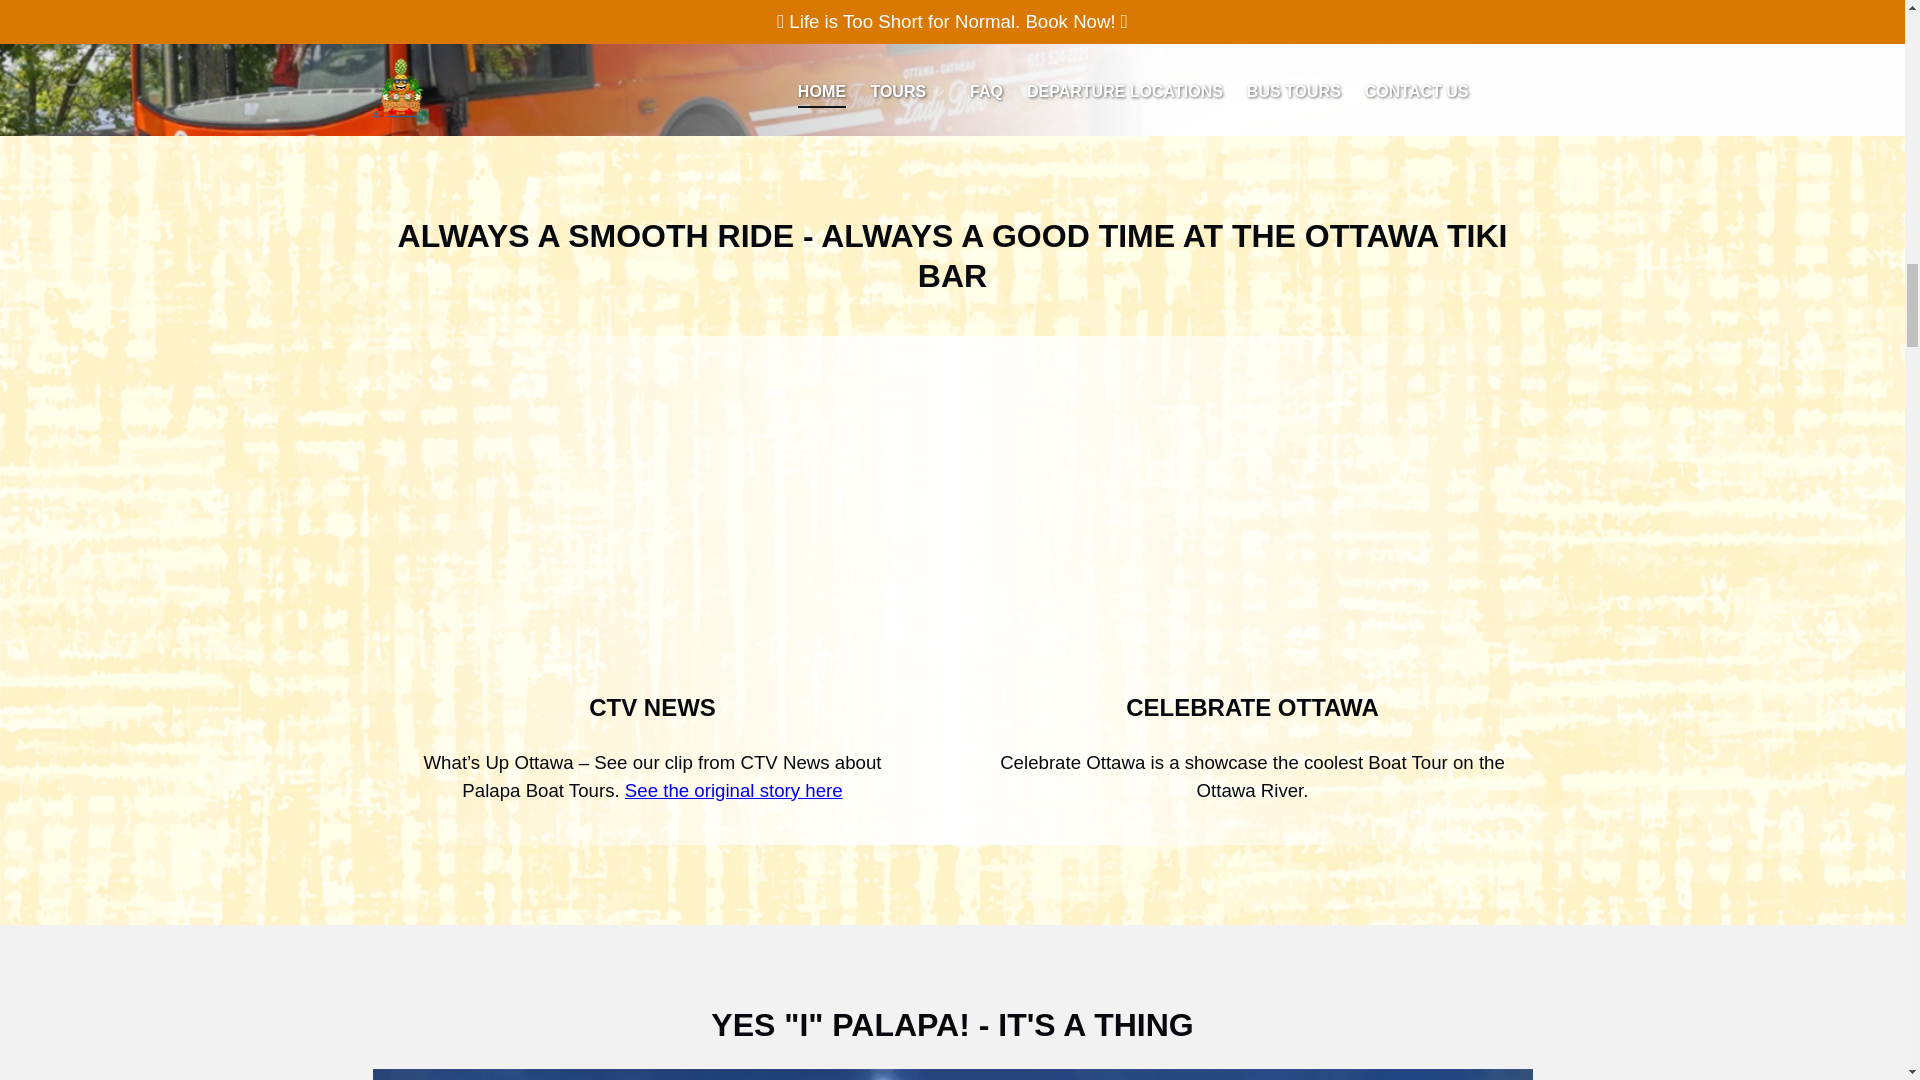 This screenshot has height=1080, width=1920. What do you see at coordinates (734, 790) in the screenshot?
I see `See the original story here` at bounding box center [734, 790].